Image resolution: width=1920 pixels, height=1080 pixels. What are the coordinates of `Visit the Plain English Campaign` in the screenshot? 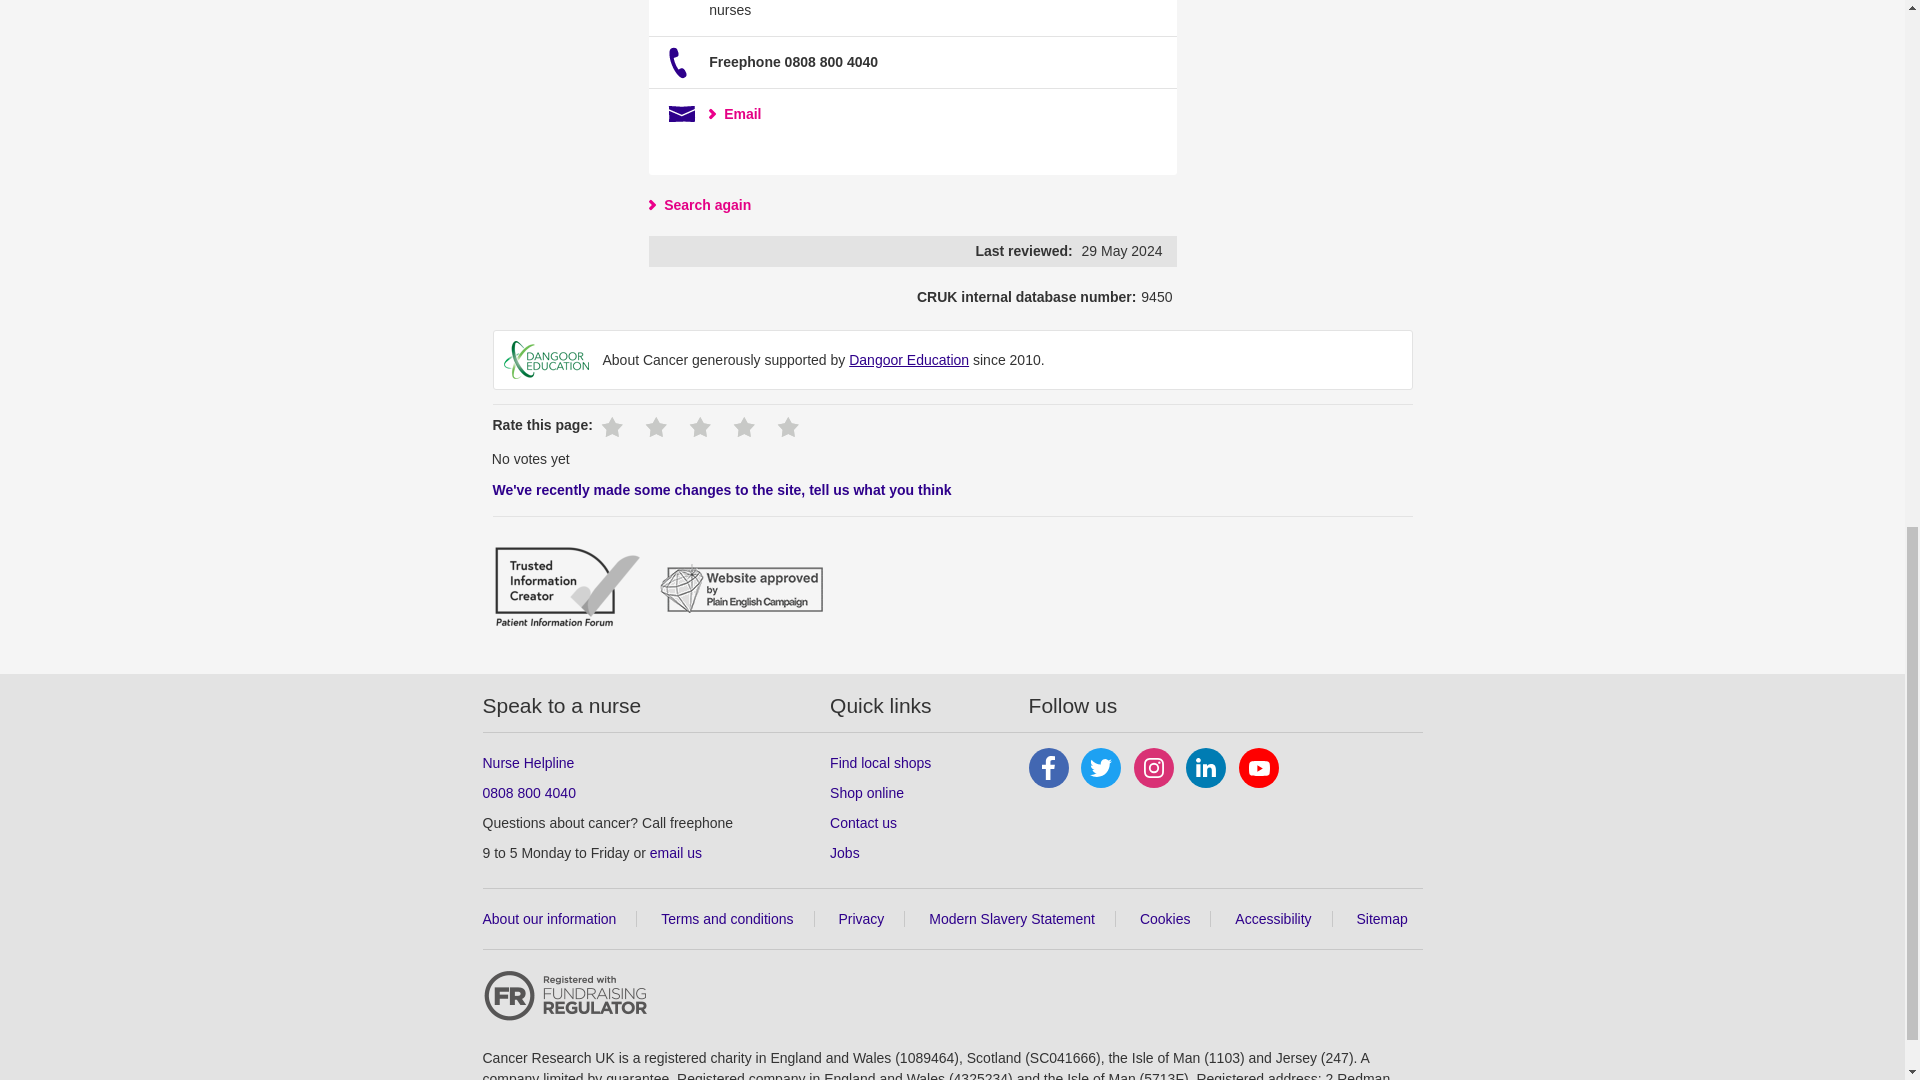 It's located at (742, 590).